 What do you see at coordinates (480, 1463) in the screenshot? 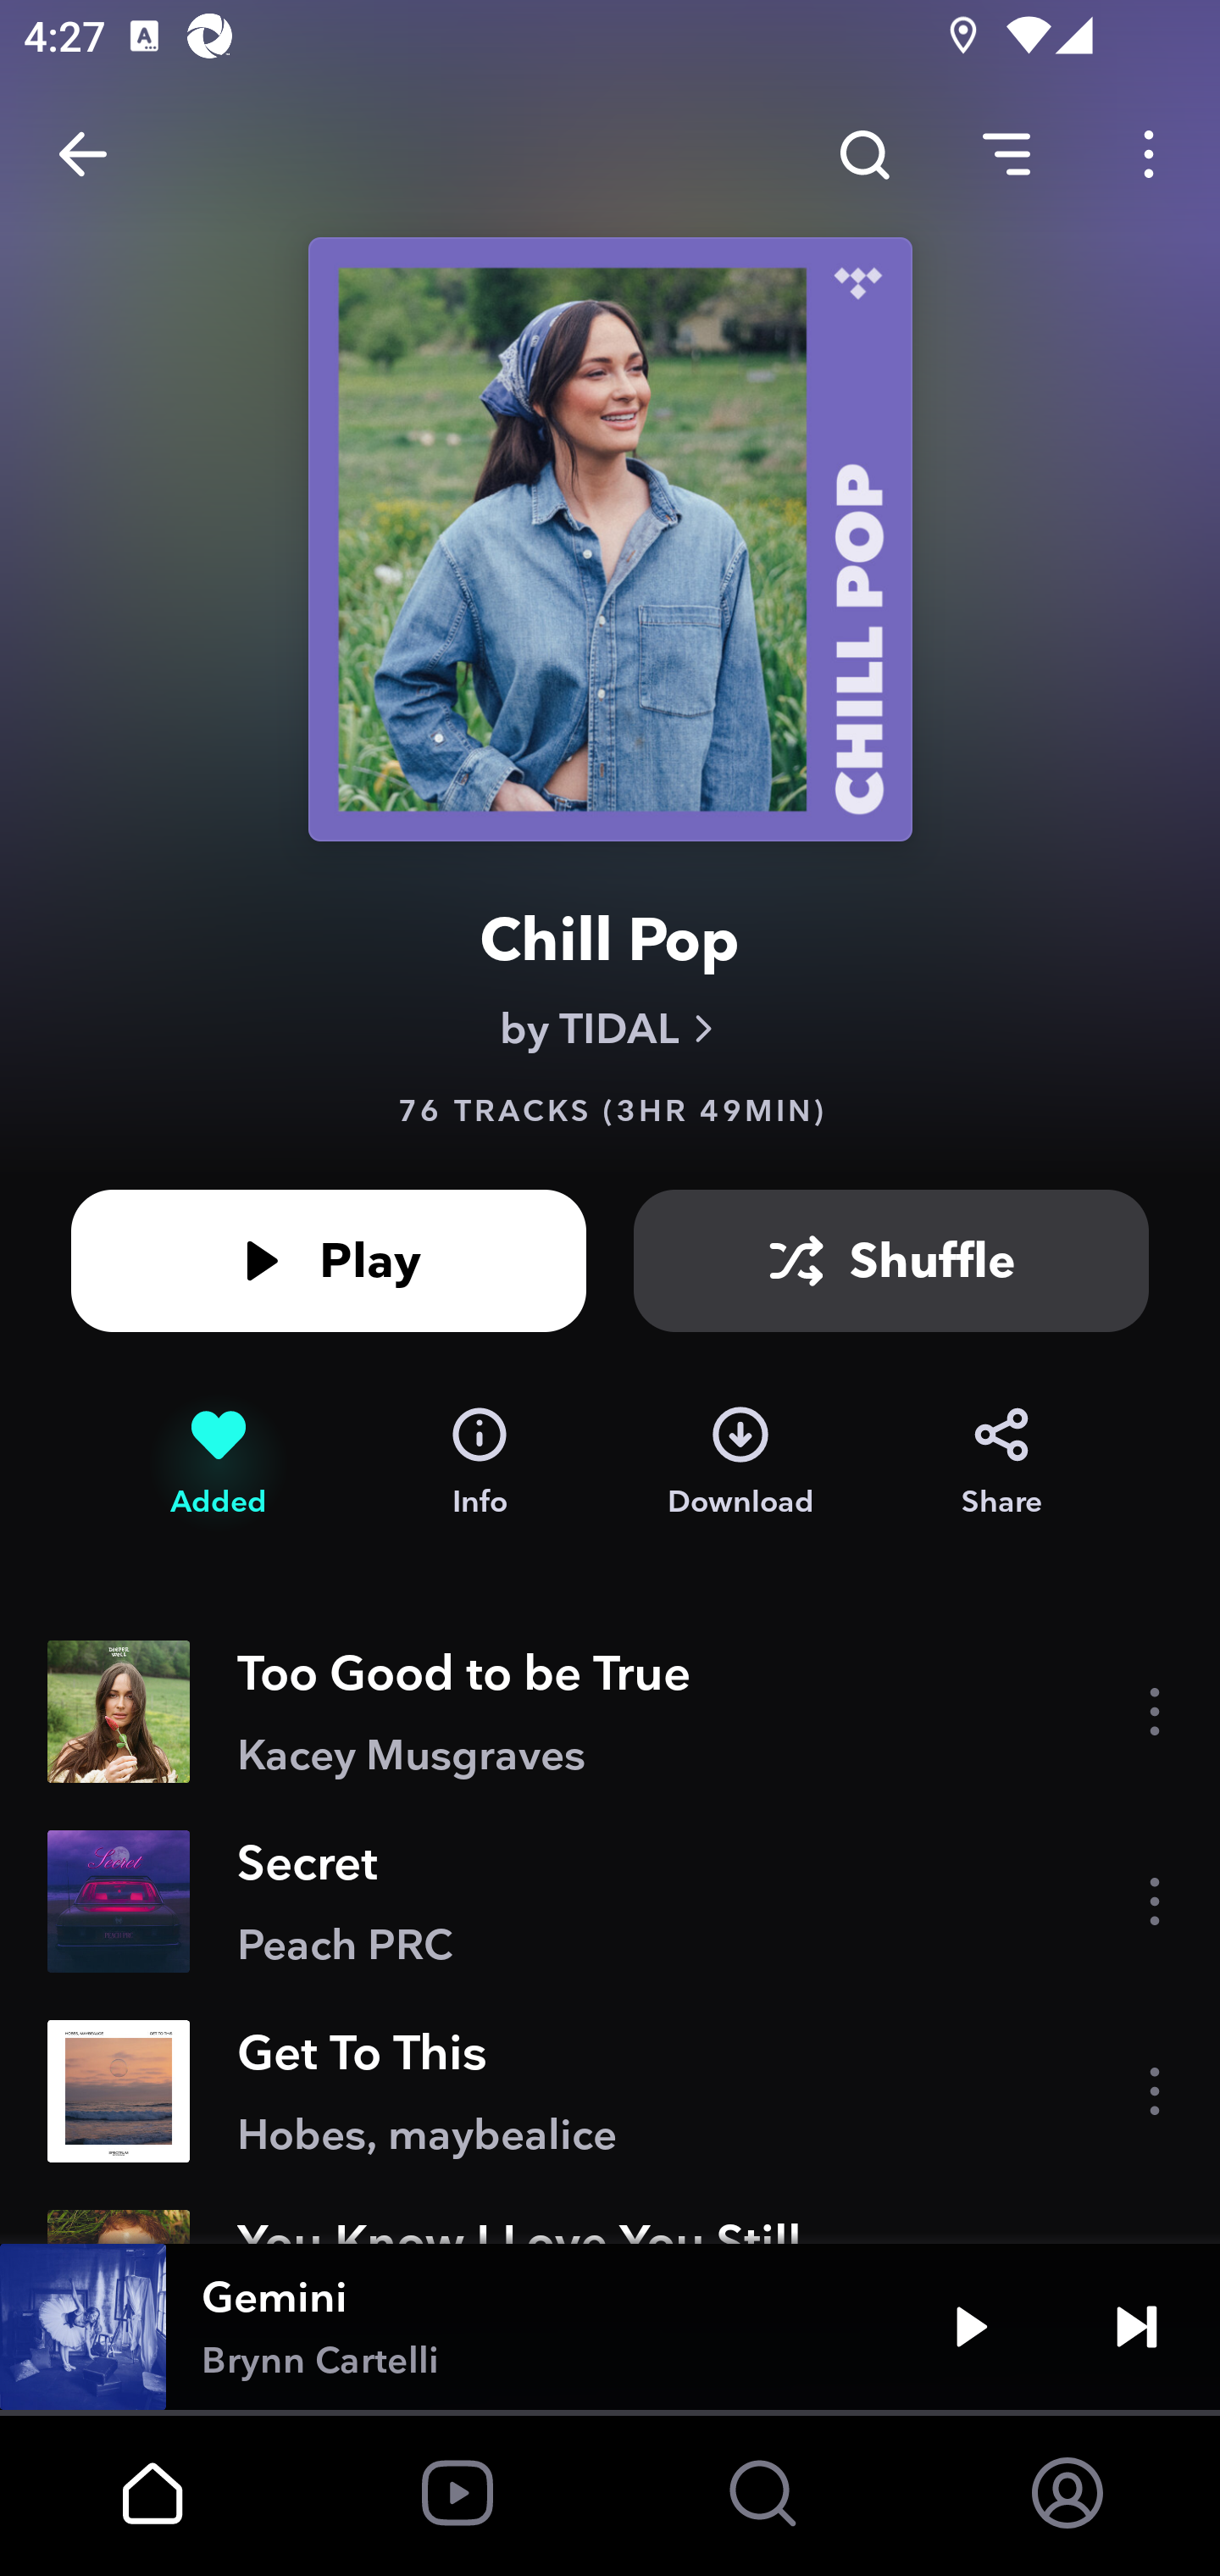
I see `Info` at bounding box center [480, 1463].